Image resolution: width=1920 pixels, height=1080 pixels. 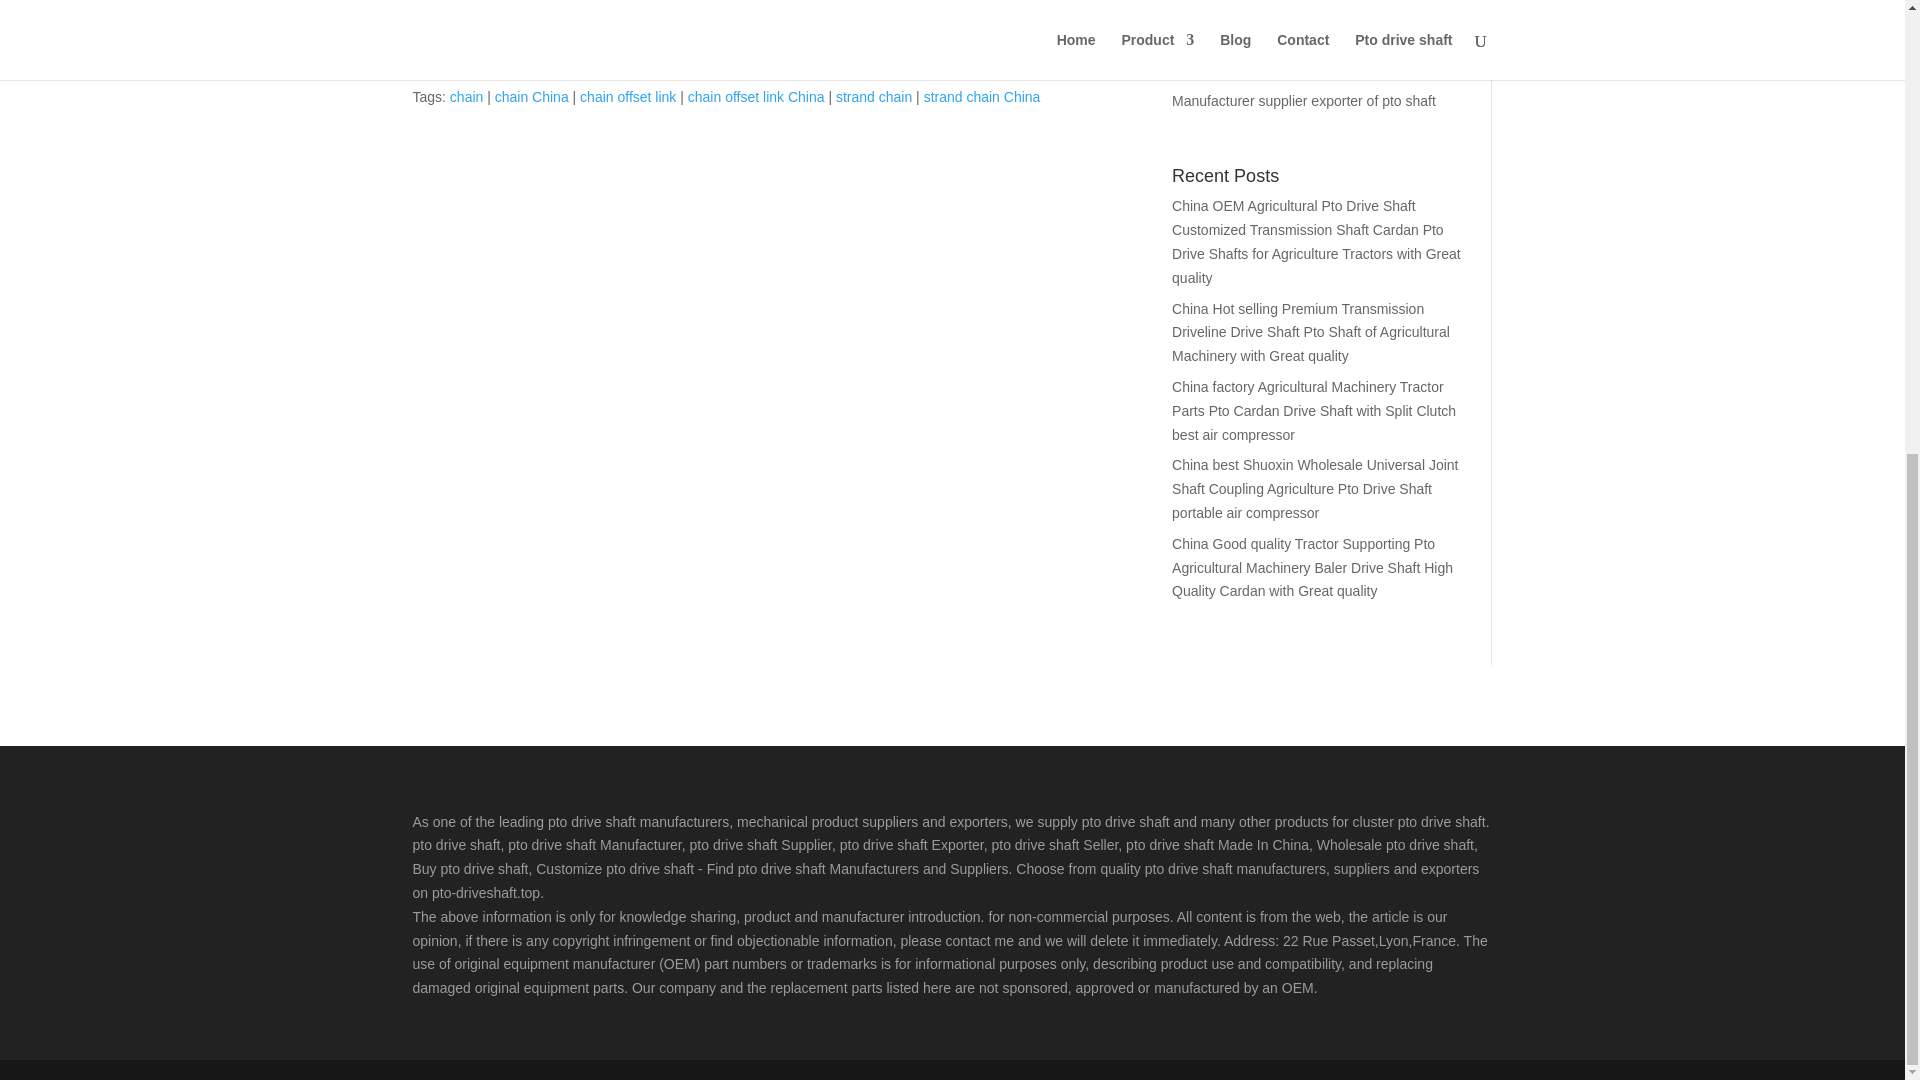 What do you see at coordinates (982, 96) in the screenshot?
I see `strand chain China` at bounding box center [982, 96].